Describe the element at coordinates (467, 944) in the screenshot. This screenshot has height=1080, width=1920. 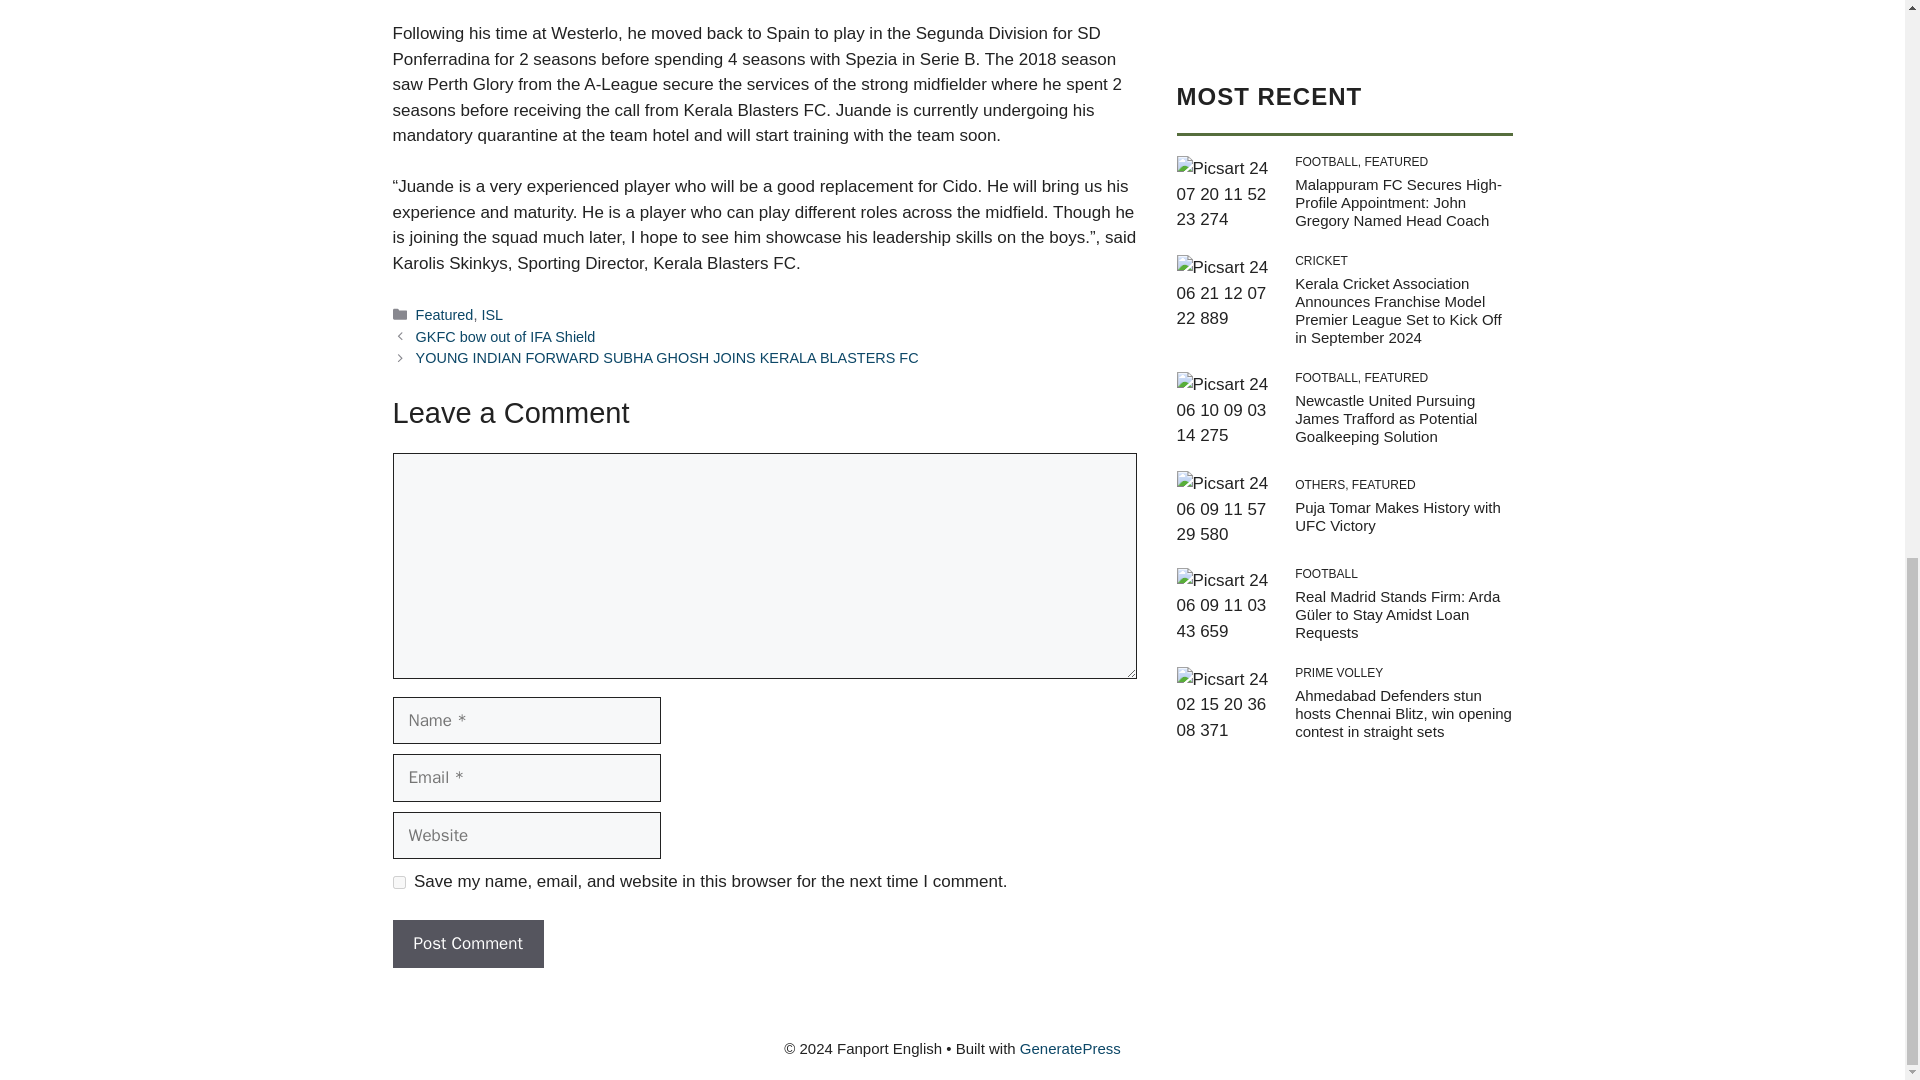
I see `Post Comment` at that location.